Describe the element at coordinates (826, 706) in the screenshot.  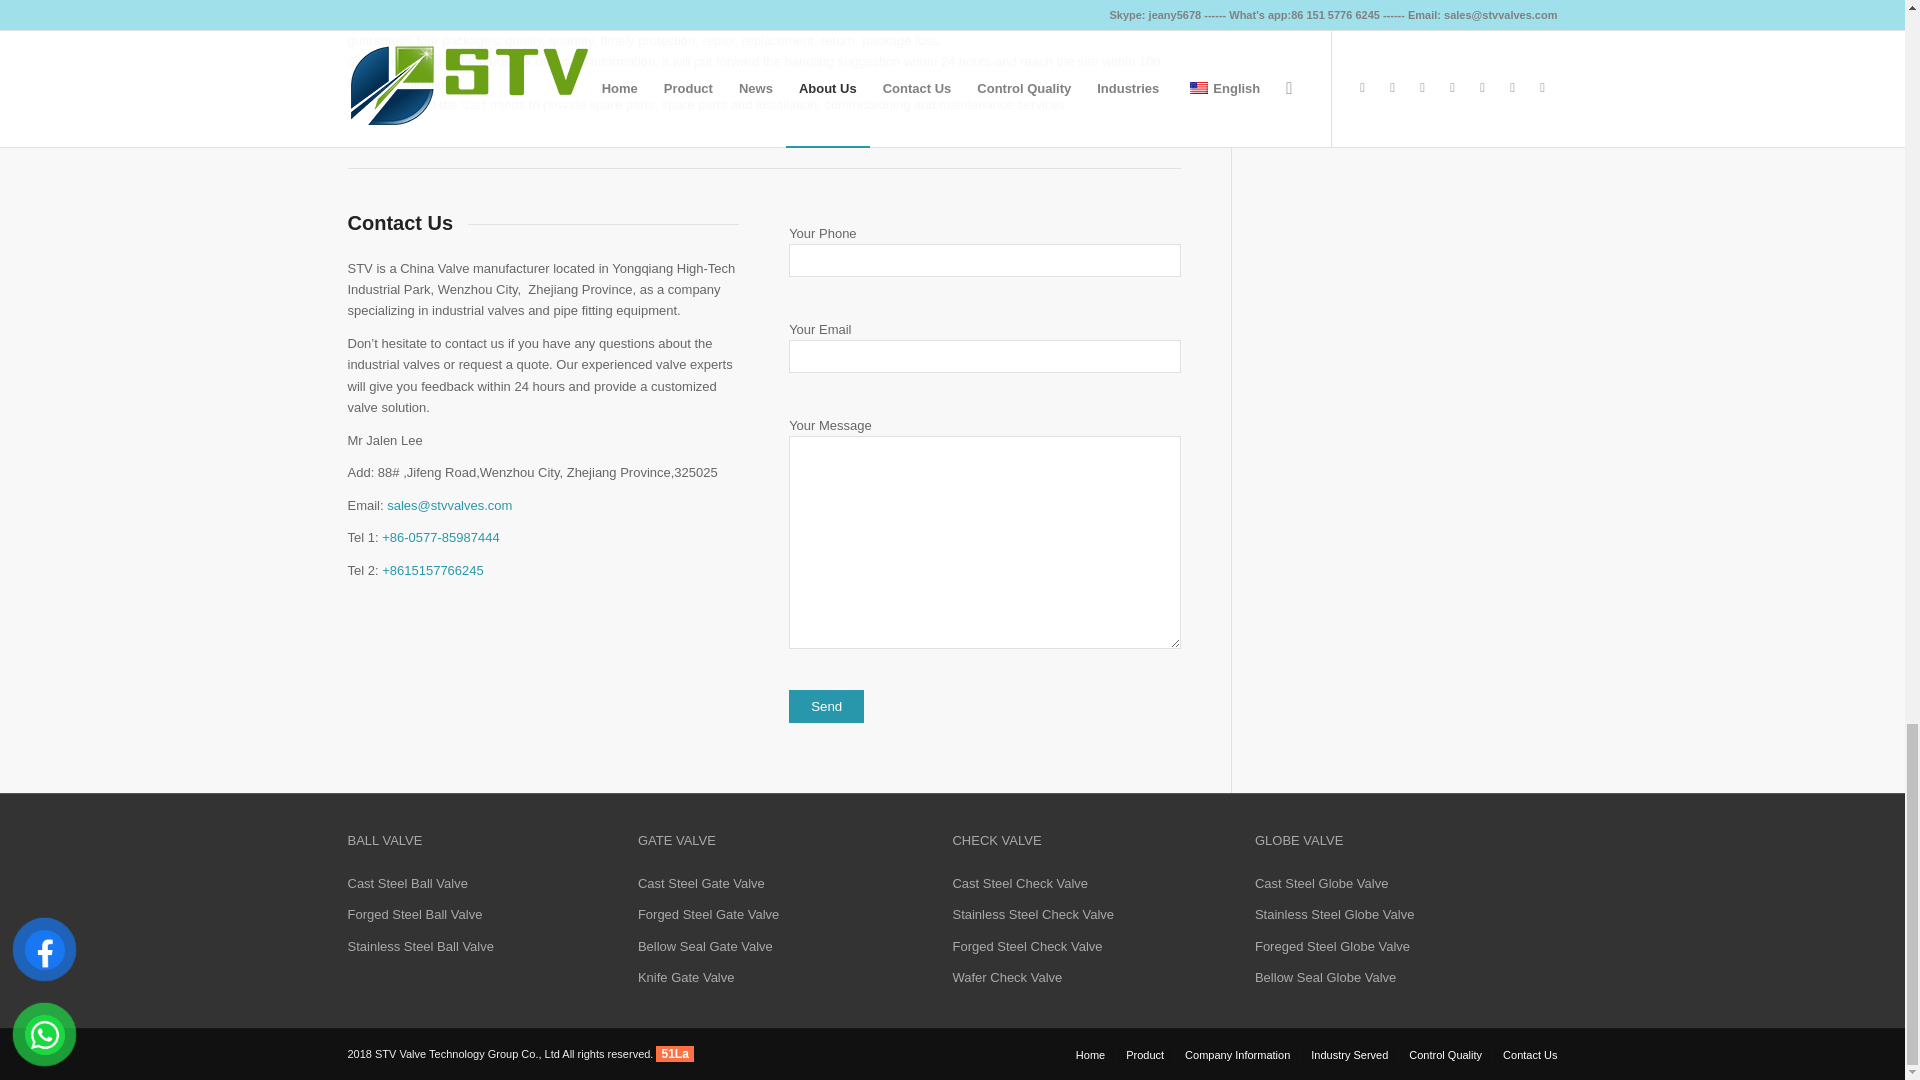
I see `Send` at that location.